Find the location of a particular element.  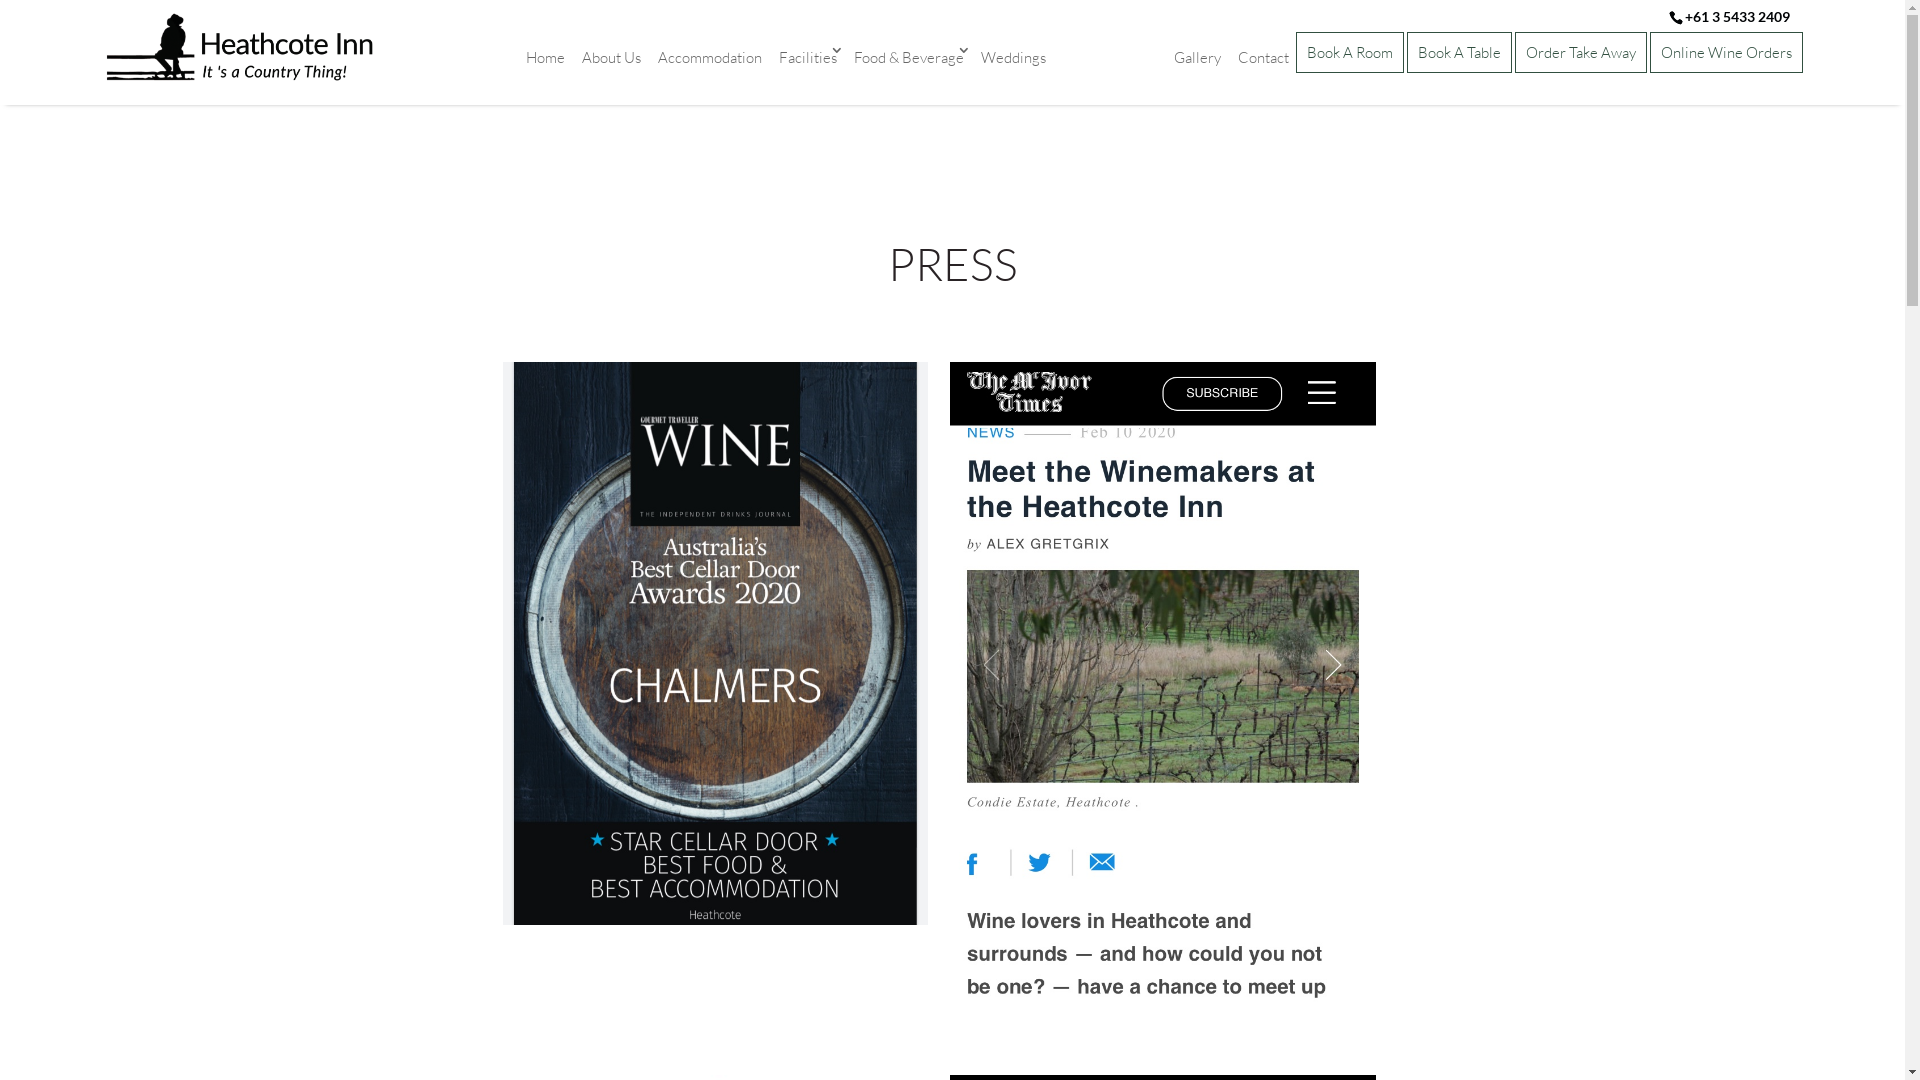

Book A Table is located at coordinates (1458, 52).